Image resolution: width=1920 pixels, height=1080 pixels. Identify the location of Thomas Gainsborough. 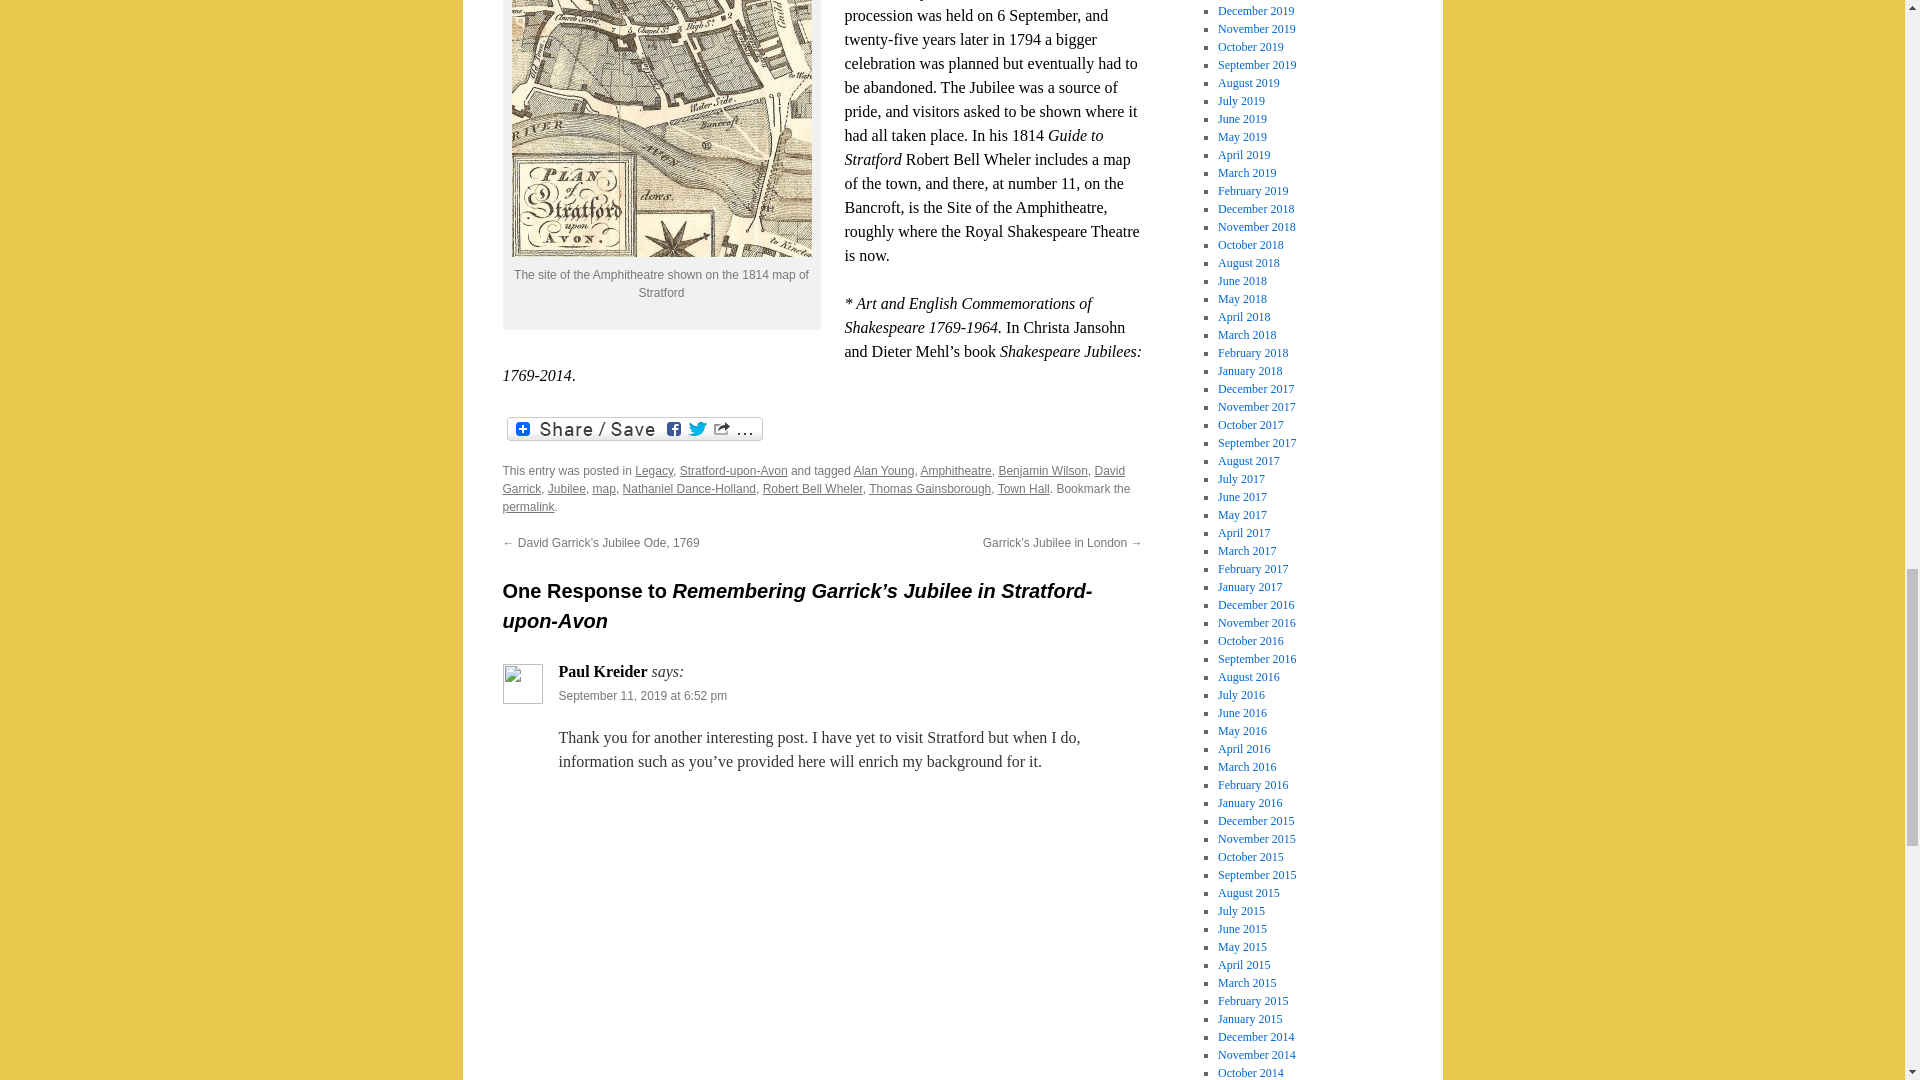
(930, 488).